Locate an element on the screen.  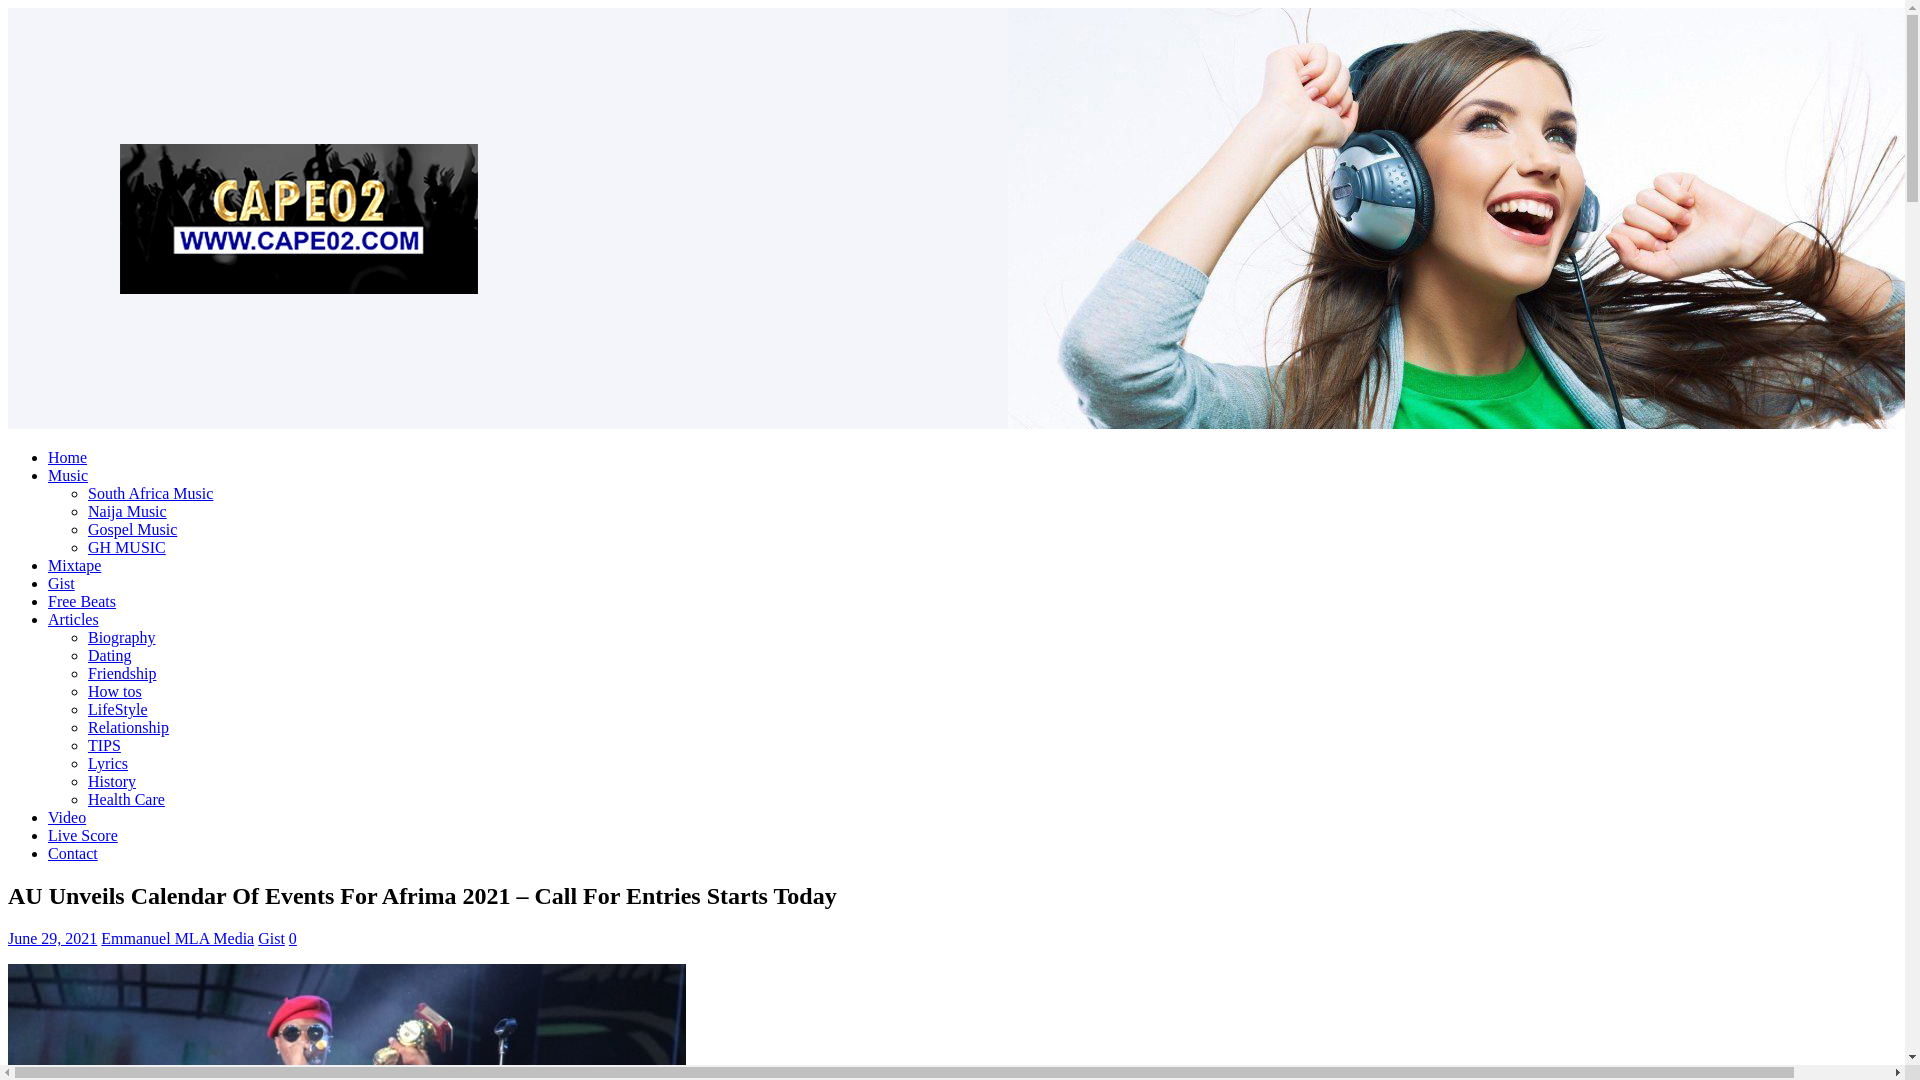
June 29, 2021 is located at coordinates (52, 938).